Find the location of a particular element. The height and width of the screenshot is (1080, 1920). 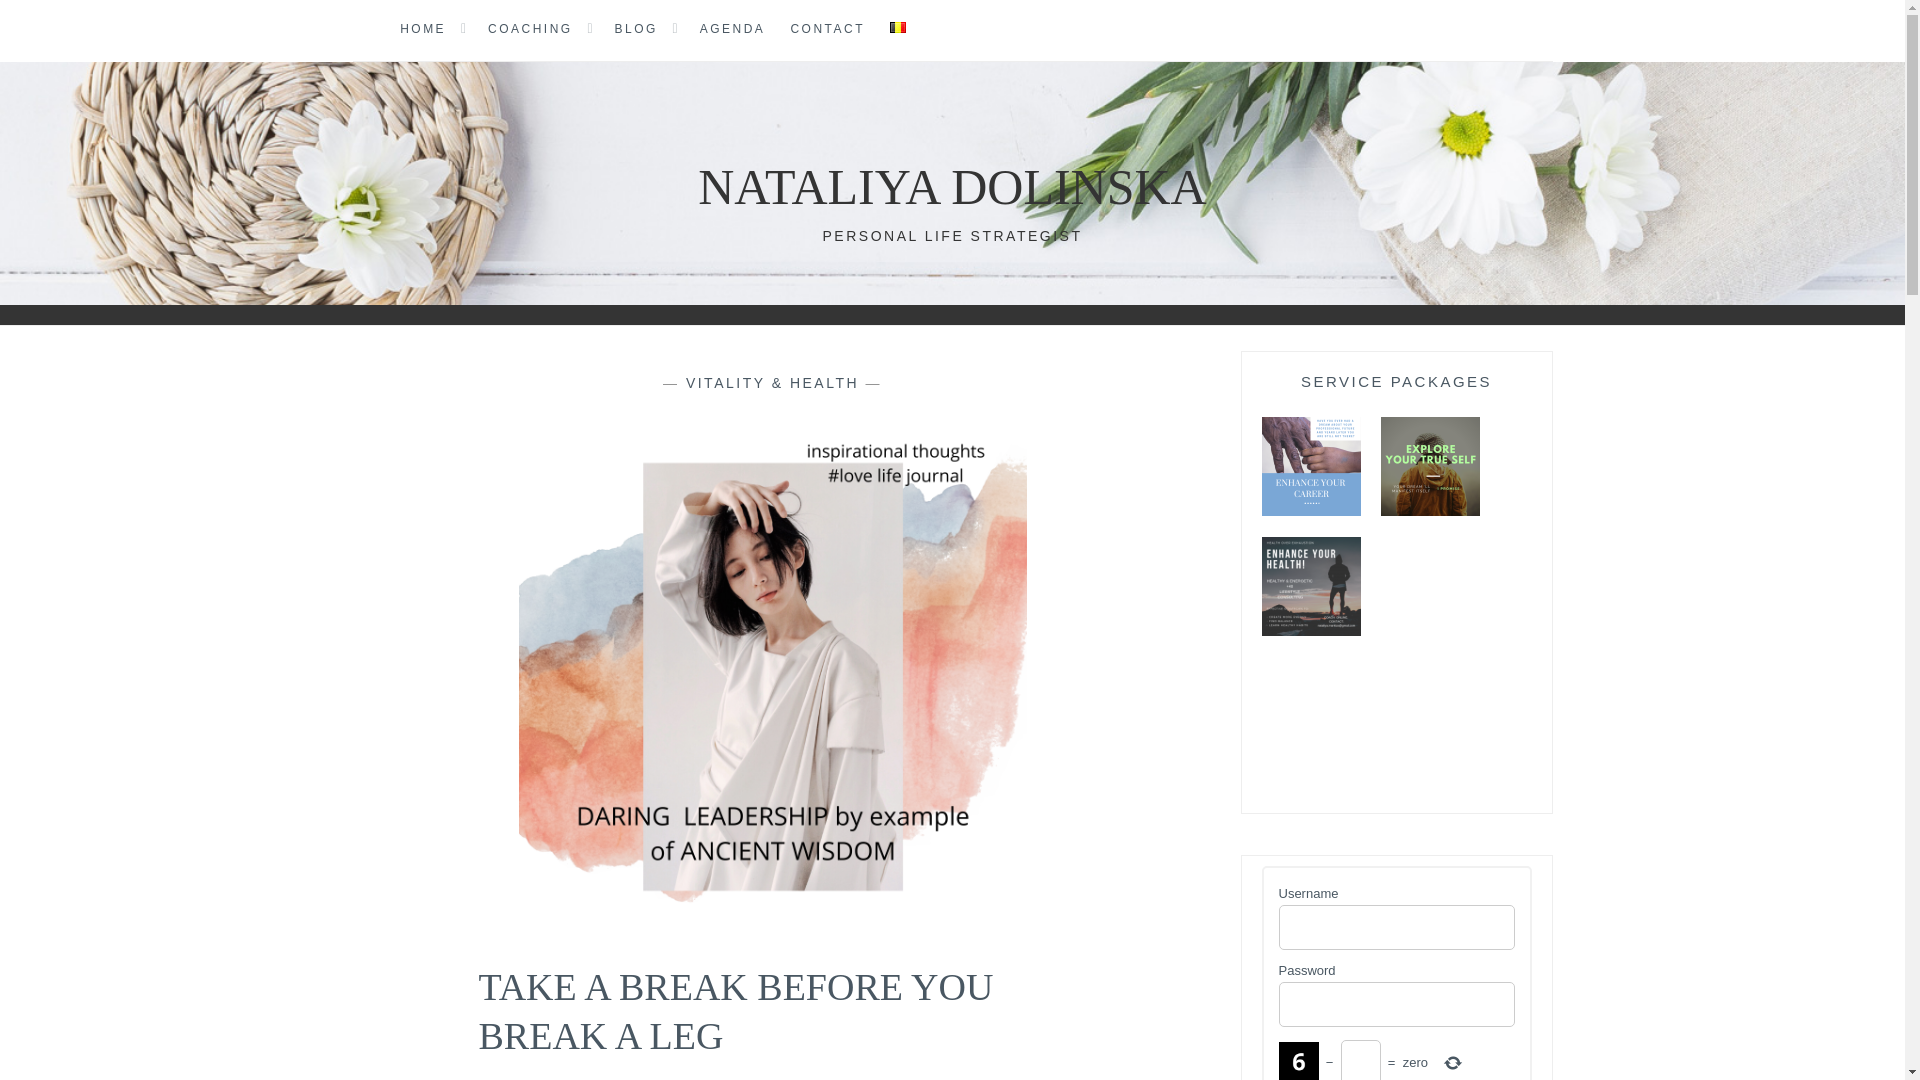

COACHING is located at coordinates (530, 30).